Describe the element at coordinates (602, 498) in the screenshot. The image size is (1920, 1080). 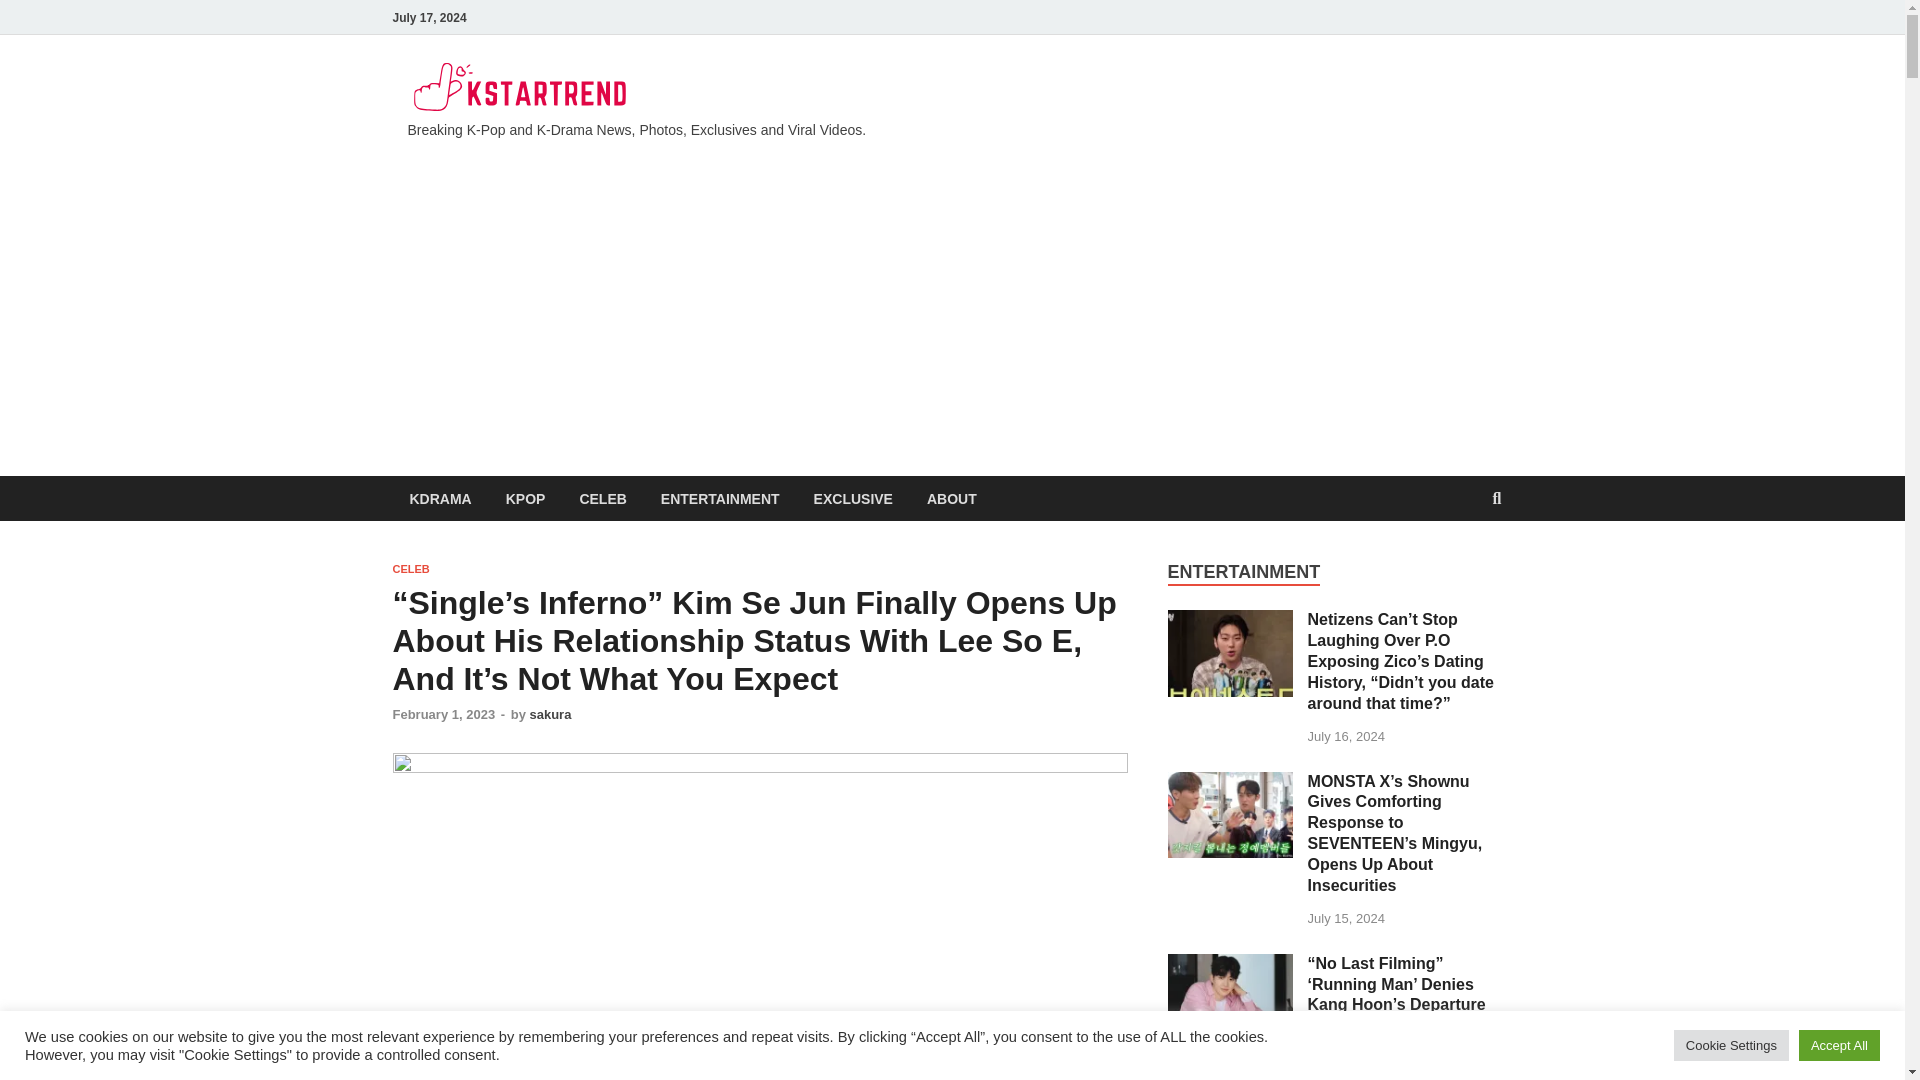
I see `CELEB` at that location.